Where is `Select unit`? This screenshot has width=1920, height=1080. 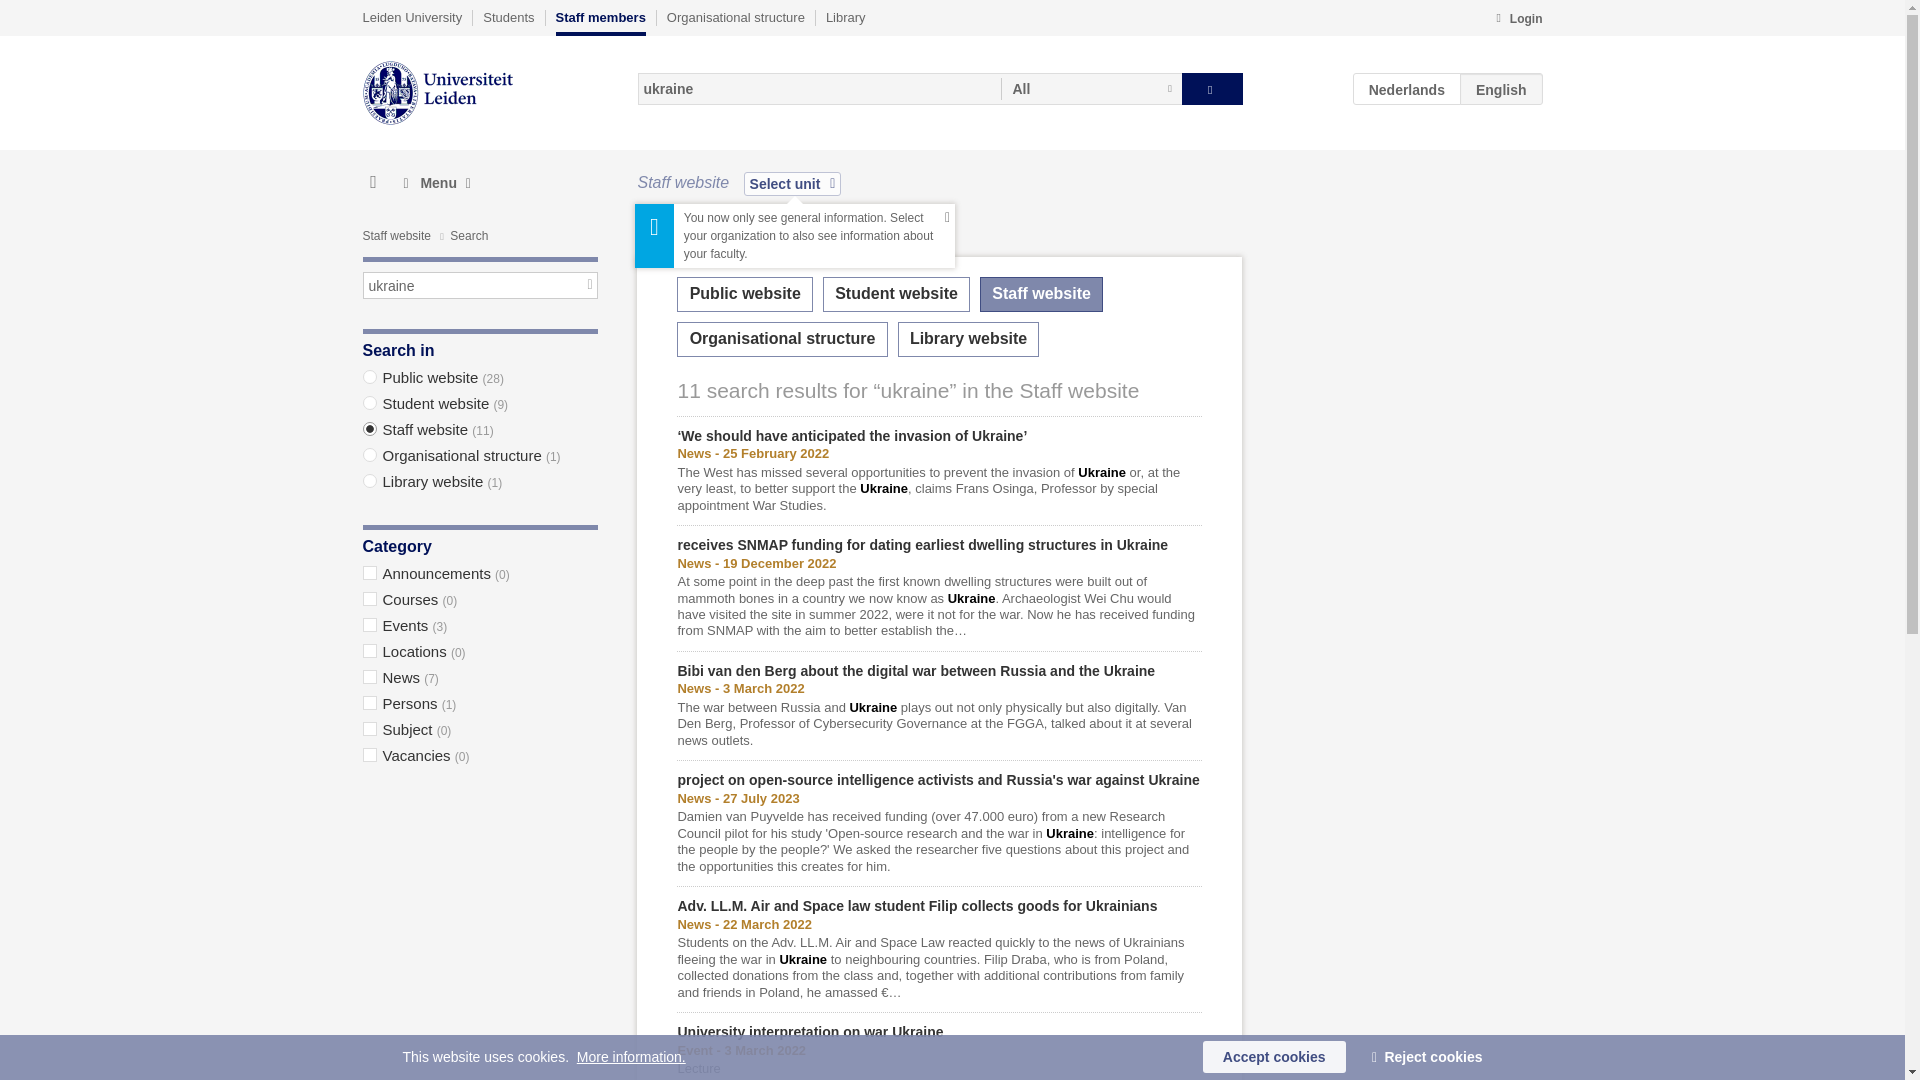
Select unit is located at coordinates (793, 183).